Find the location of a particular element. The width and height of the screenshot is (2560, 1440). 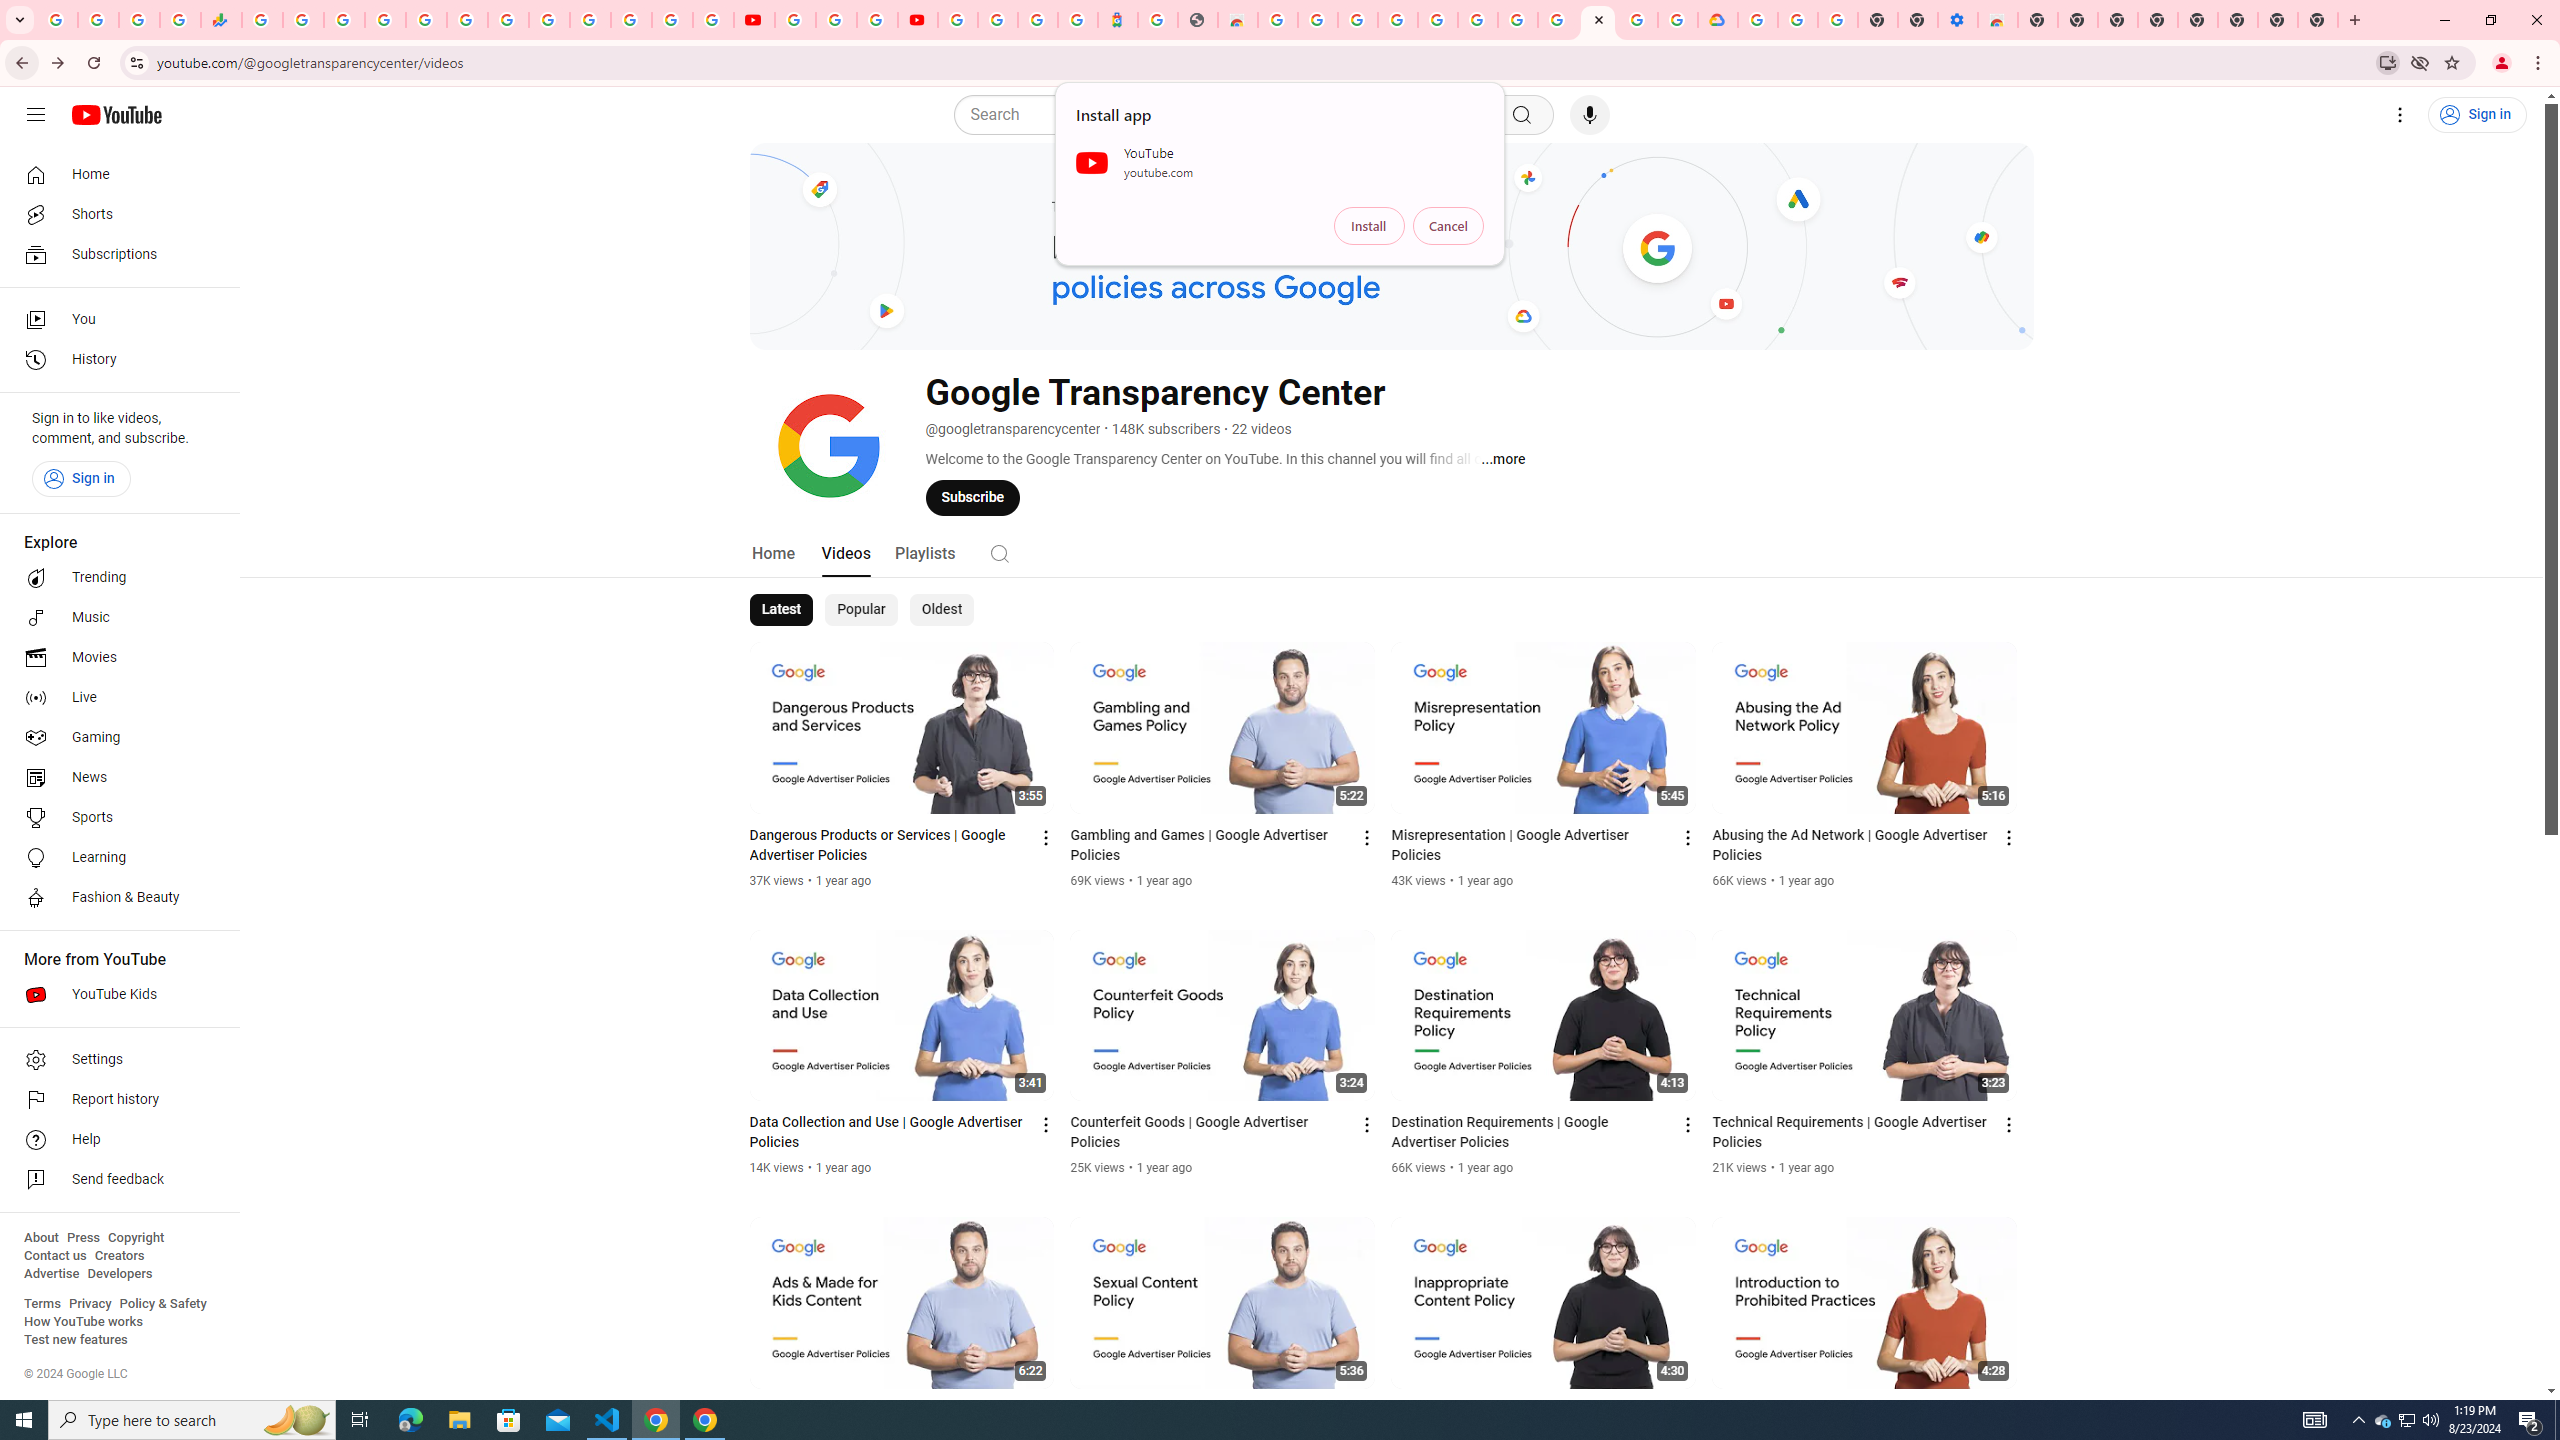

Test new features is located at coordinates (76, 1340).